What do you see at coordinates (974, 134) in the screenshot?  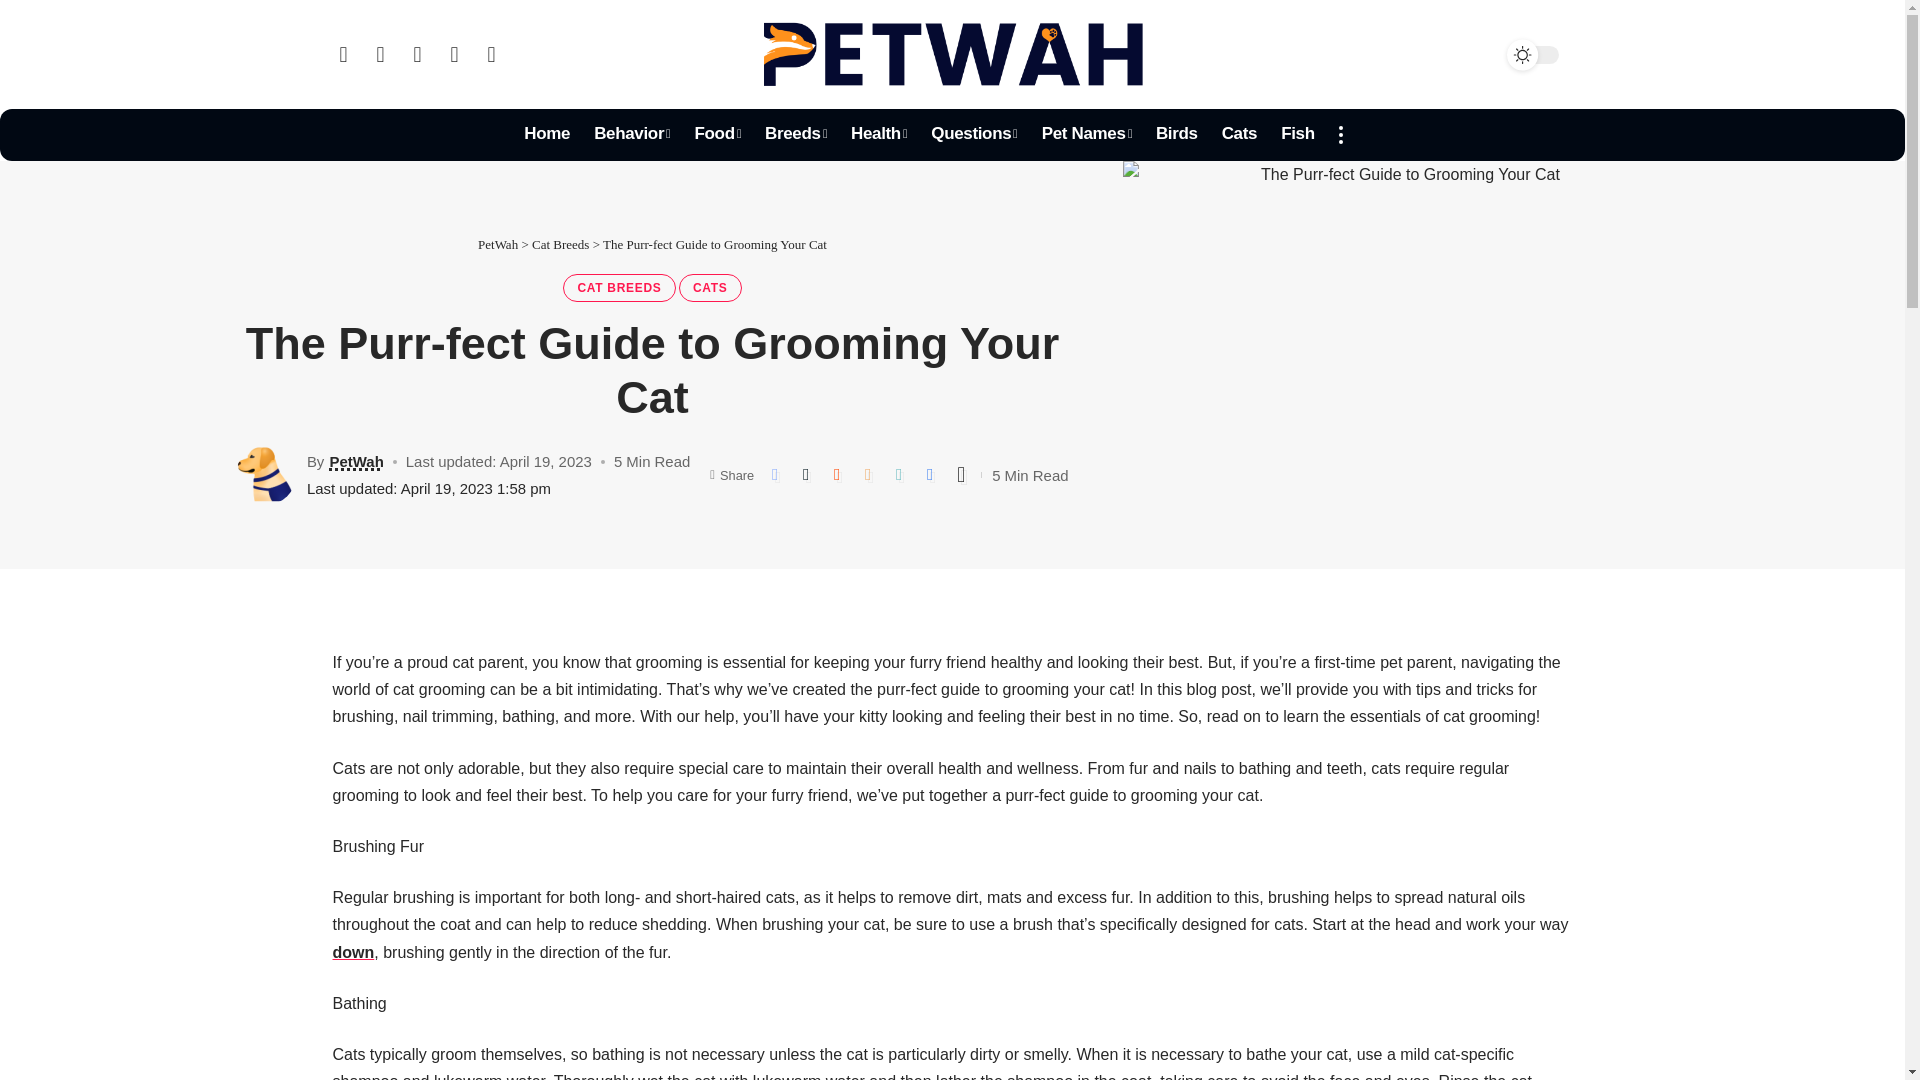 I see `Questions` at bounding box center [974, 134].